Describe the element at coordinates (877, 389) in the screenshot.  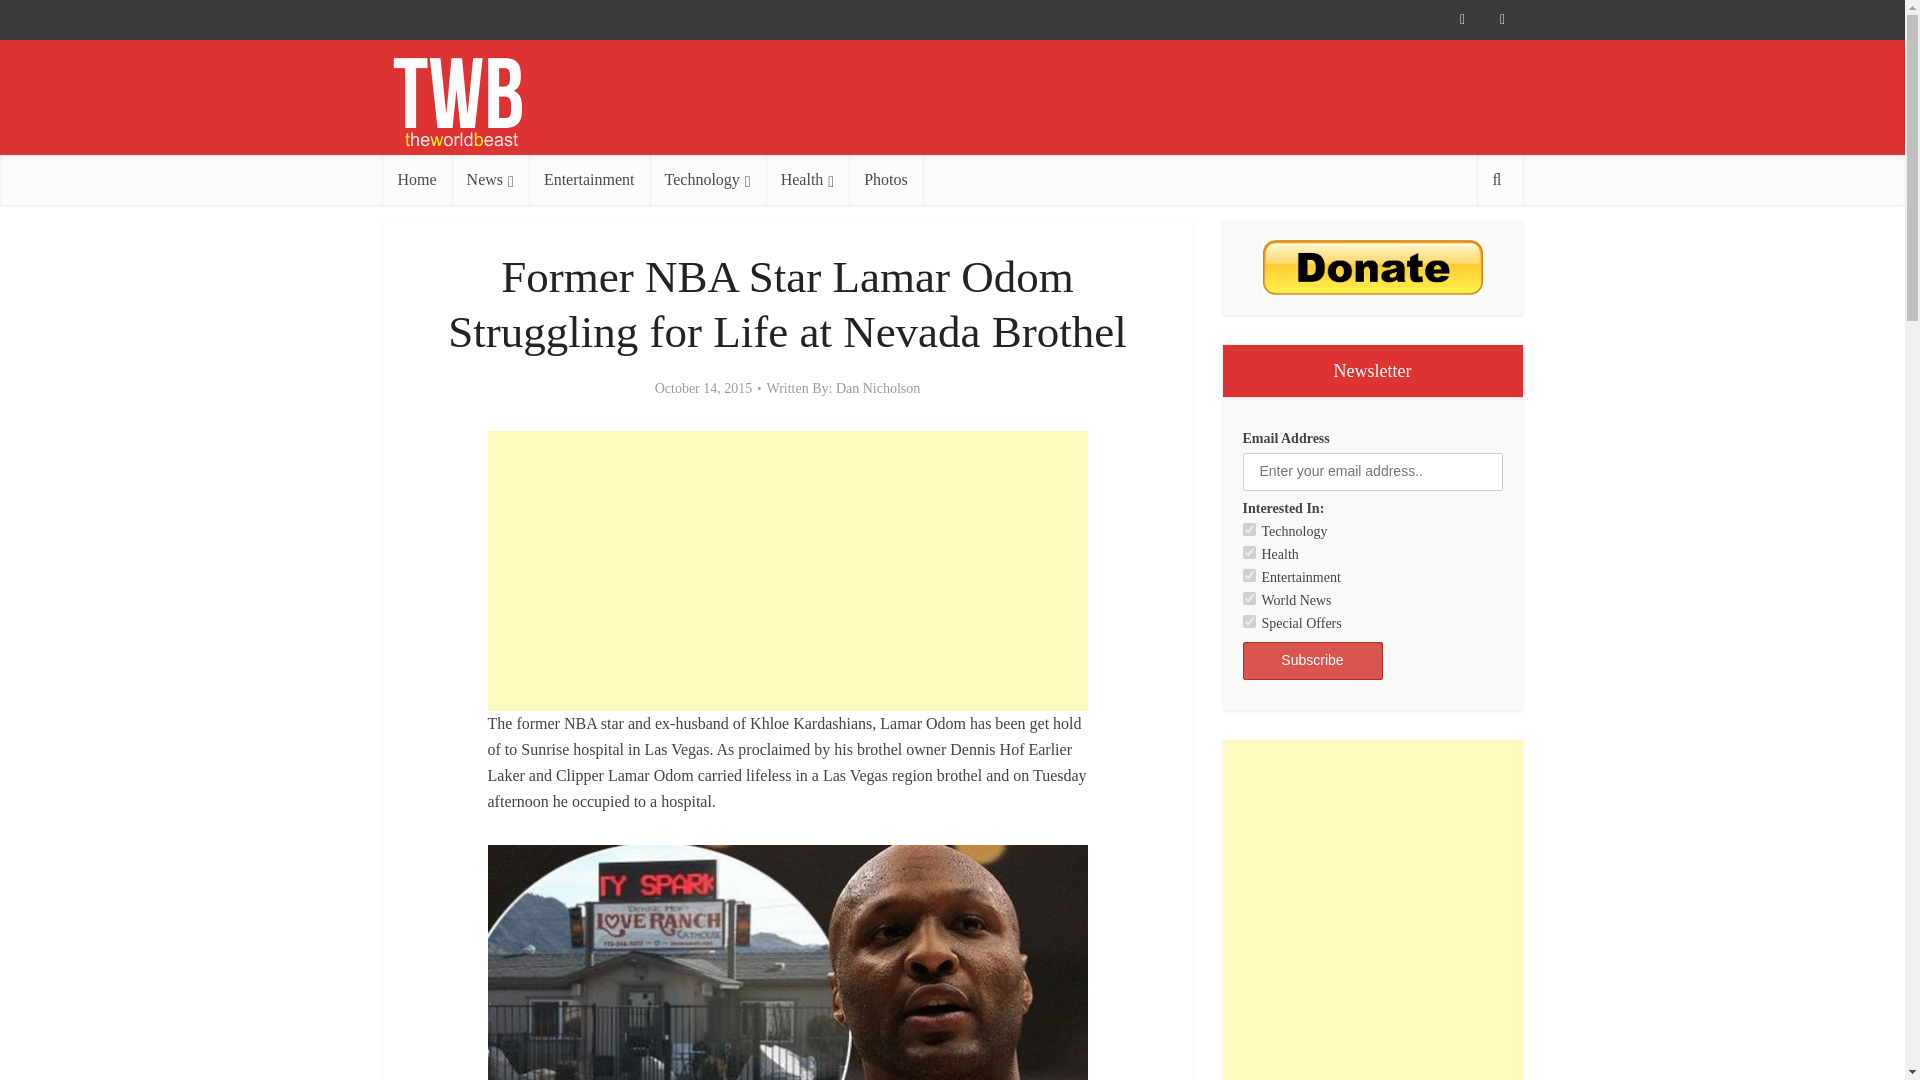
I see `Dan Nicholson` at that location.